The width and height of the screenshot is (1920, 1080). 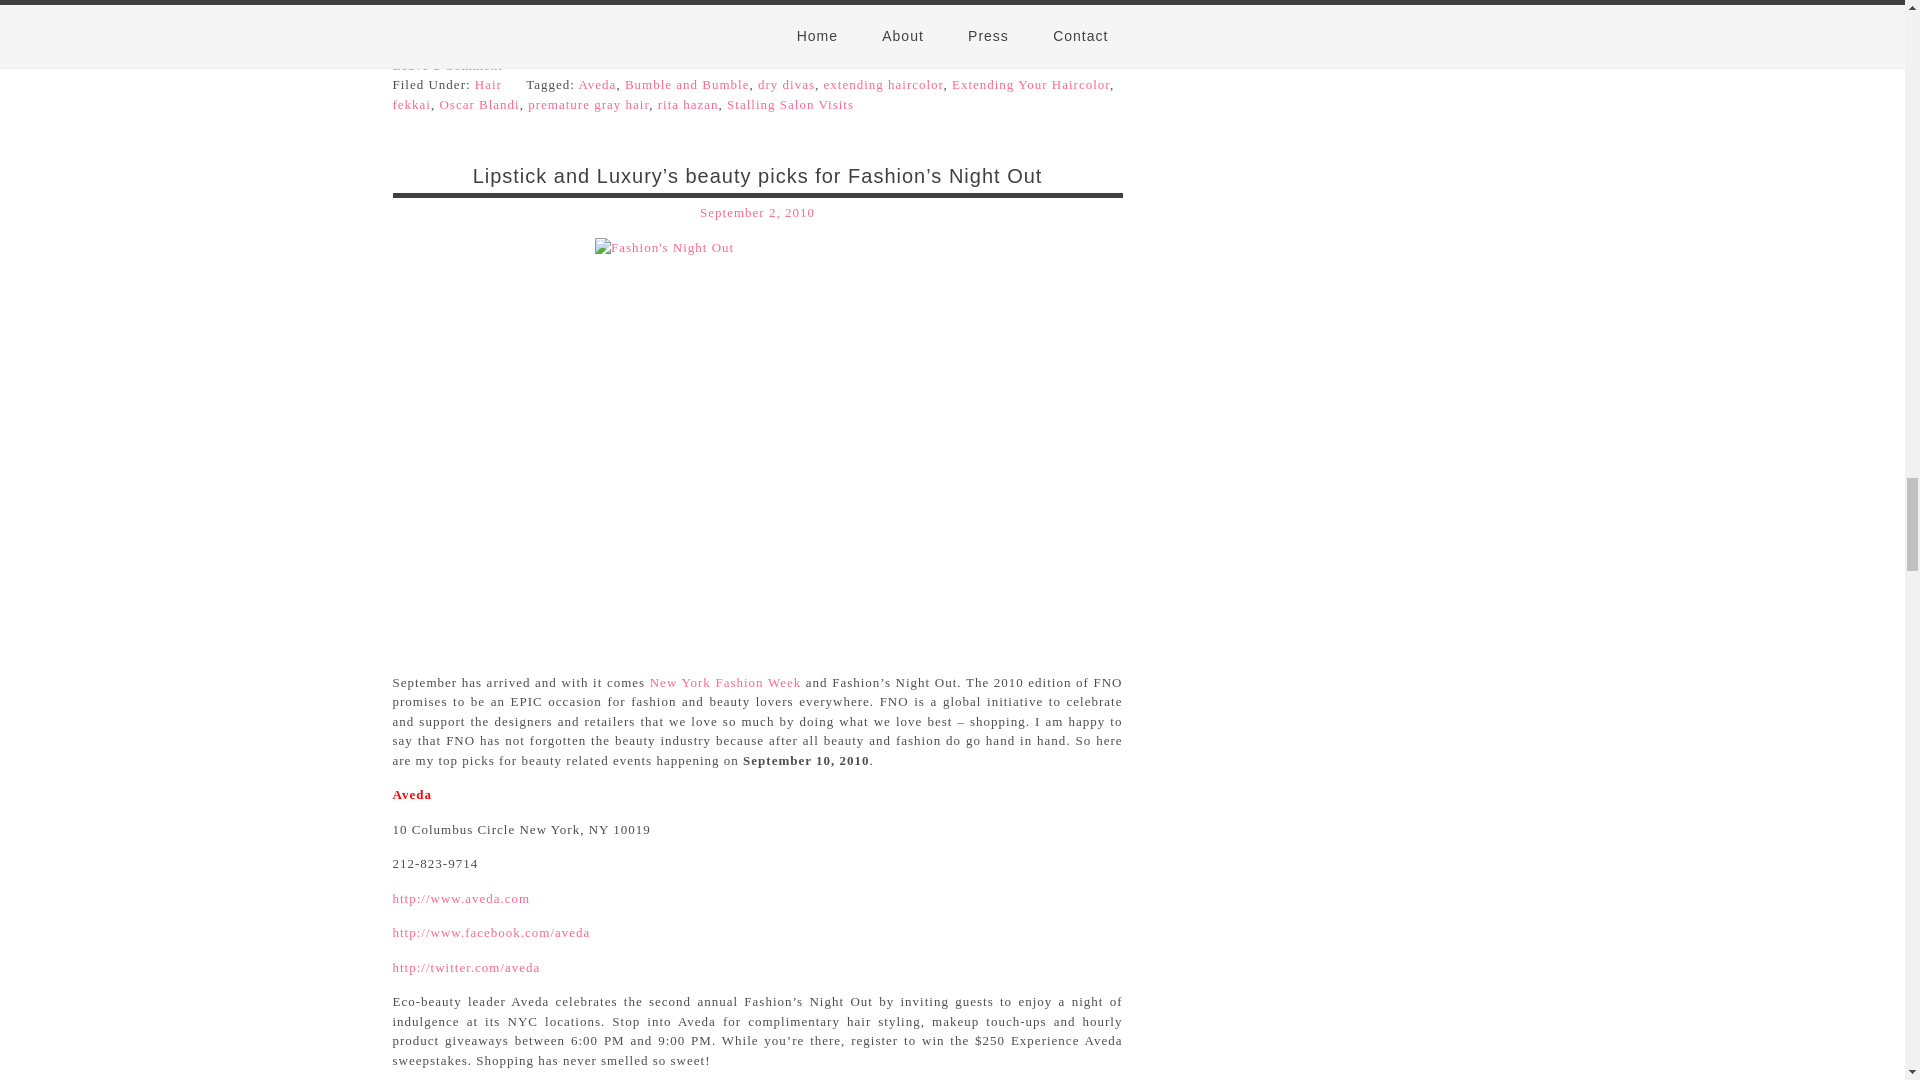 I want to click on Leave a Comment, so click(x=446, y=66).